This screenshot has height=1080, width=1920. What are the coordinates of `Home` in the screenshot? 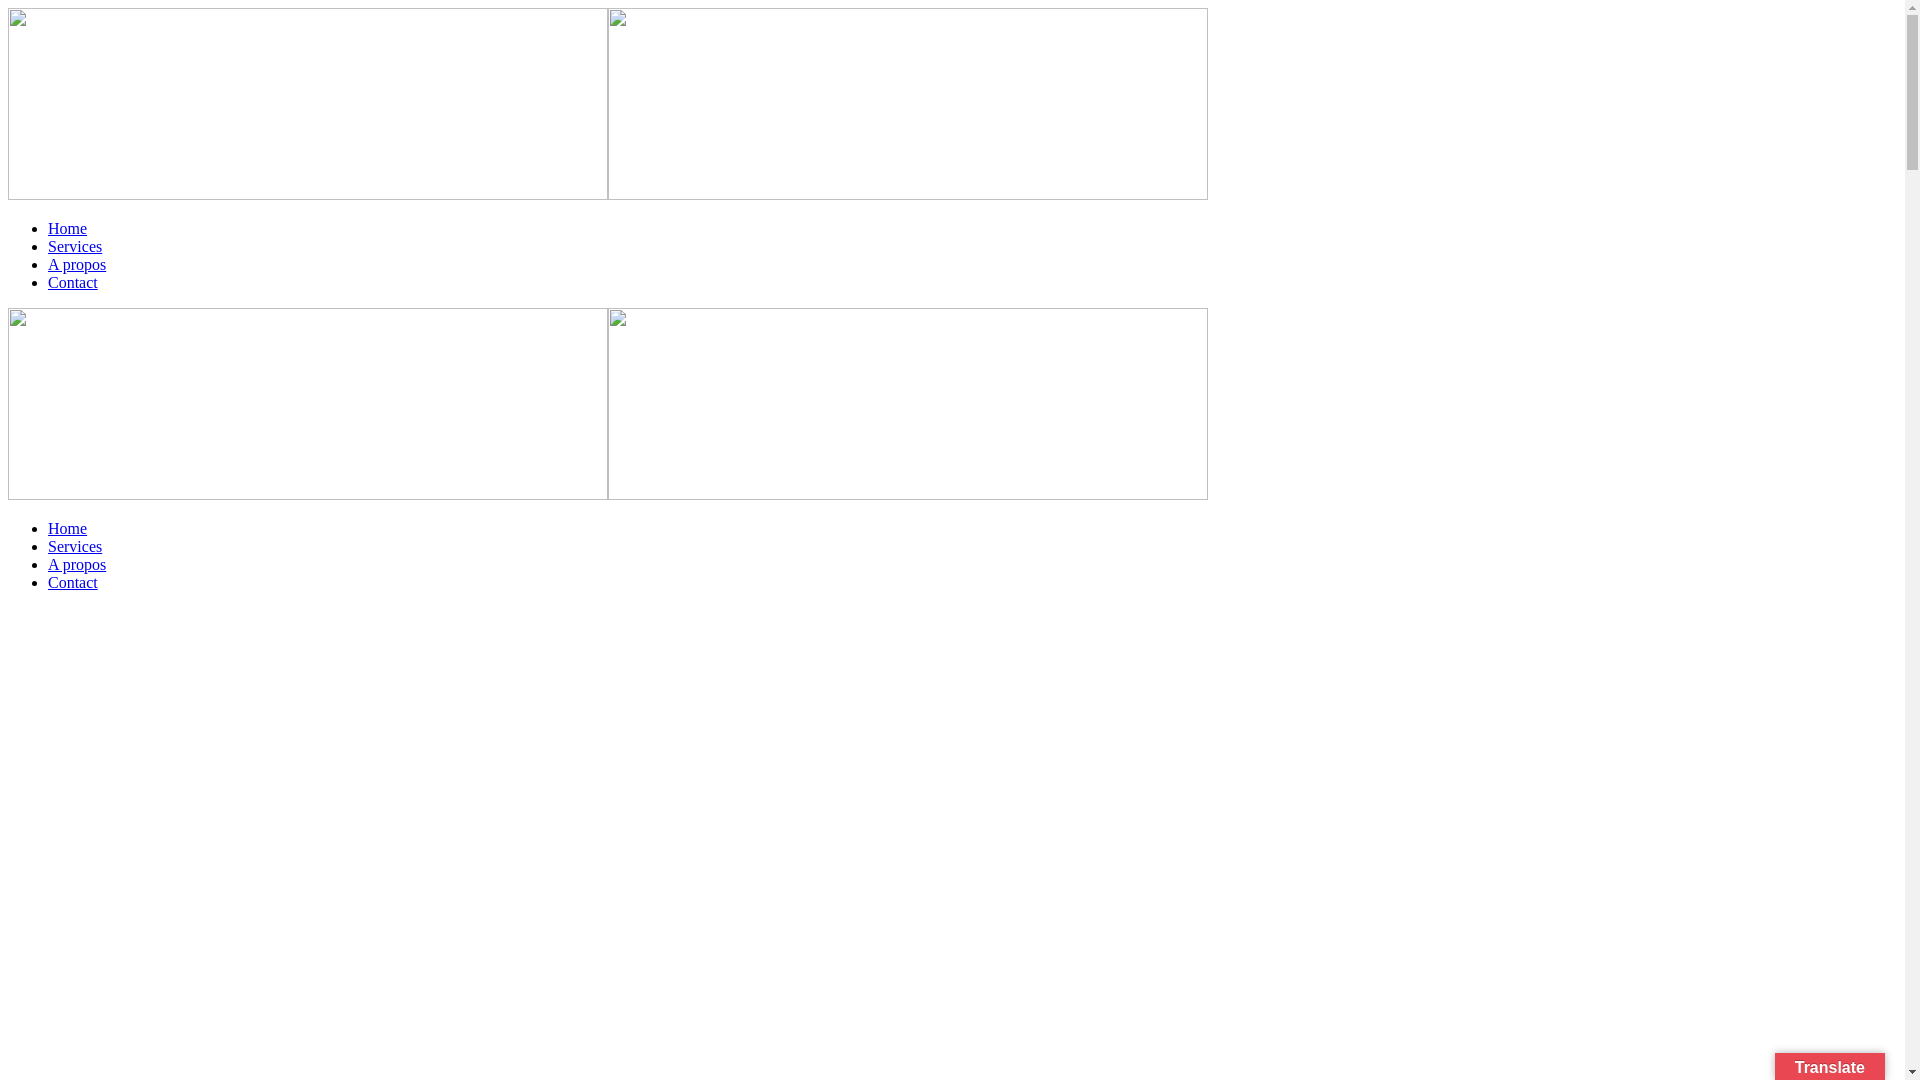 It's located at (68, 528).